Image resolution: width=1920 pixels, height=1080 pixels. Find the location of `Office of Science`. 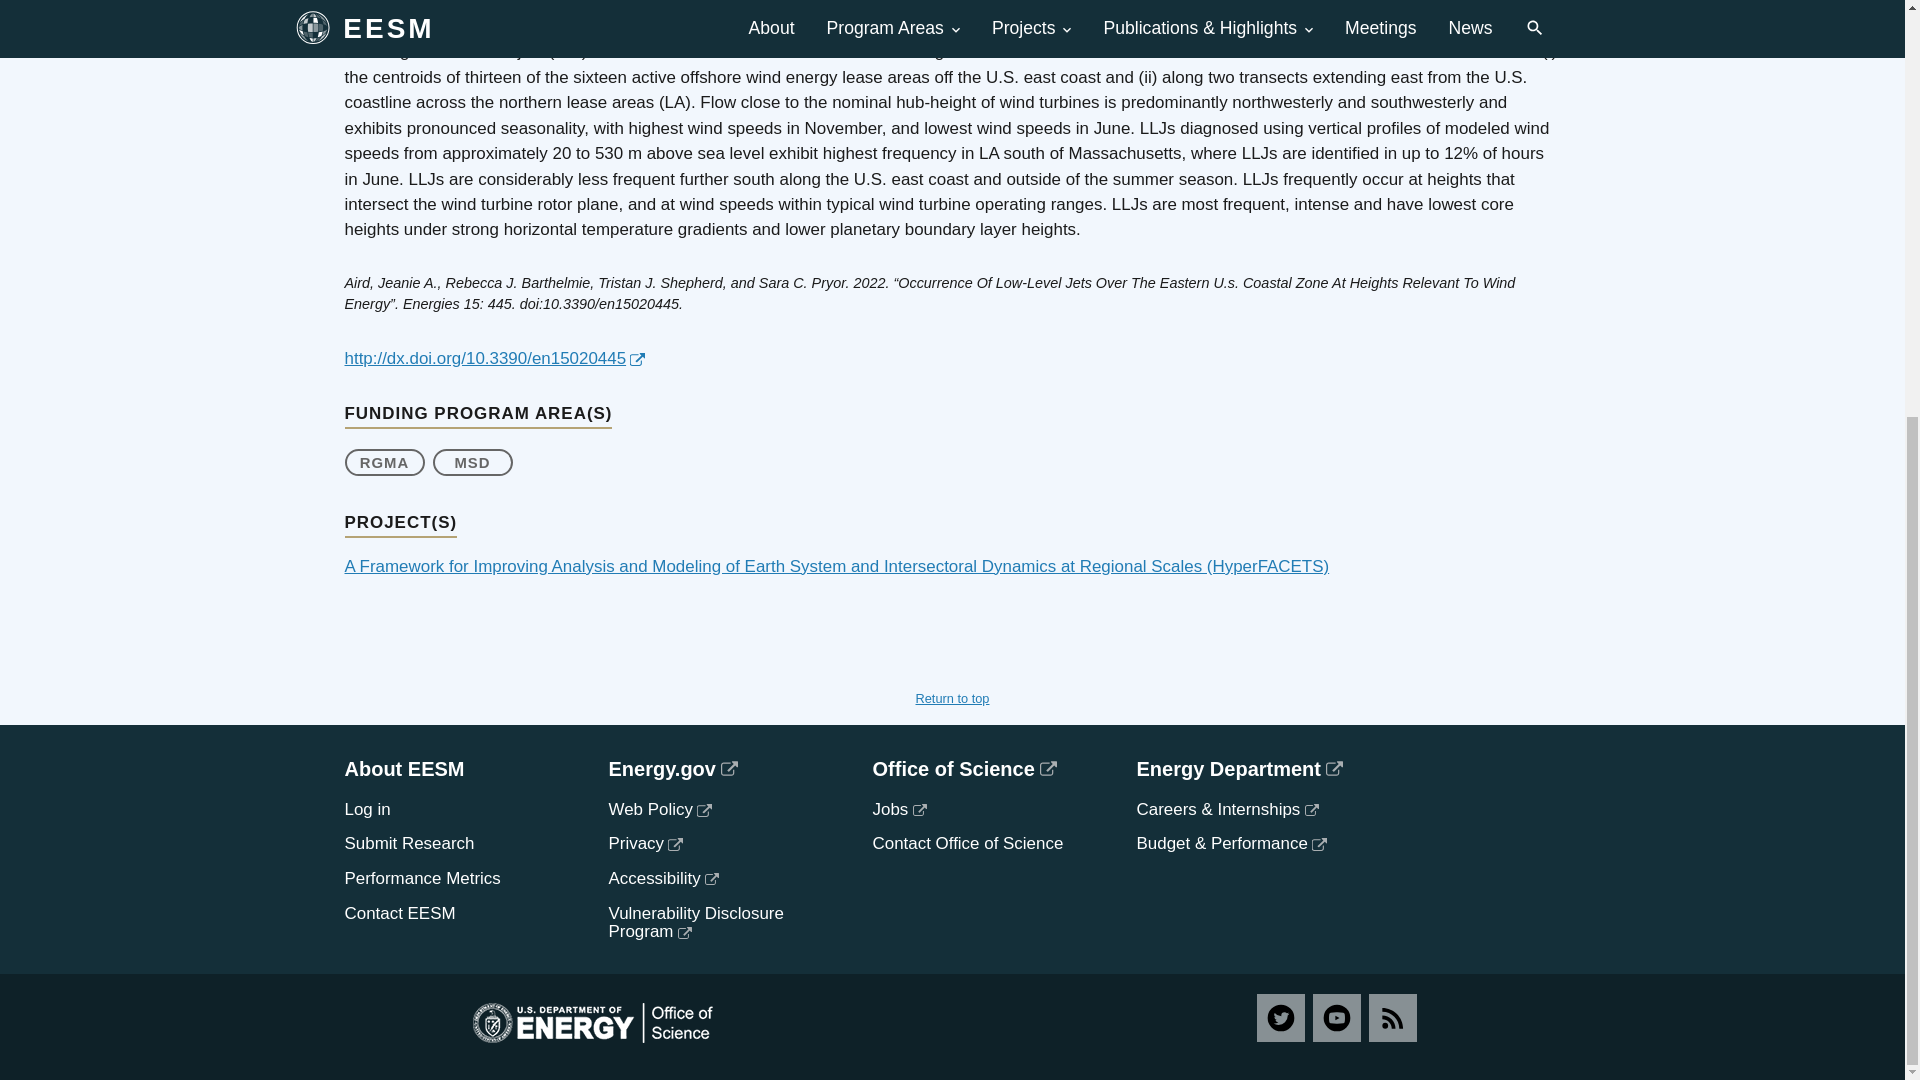

Office of Science is located at coordinates (988, 768).